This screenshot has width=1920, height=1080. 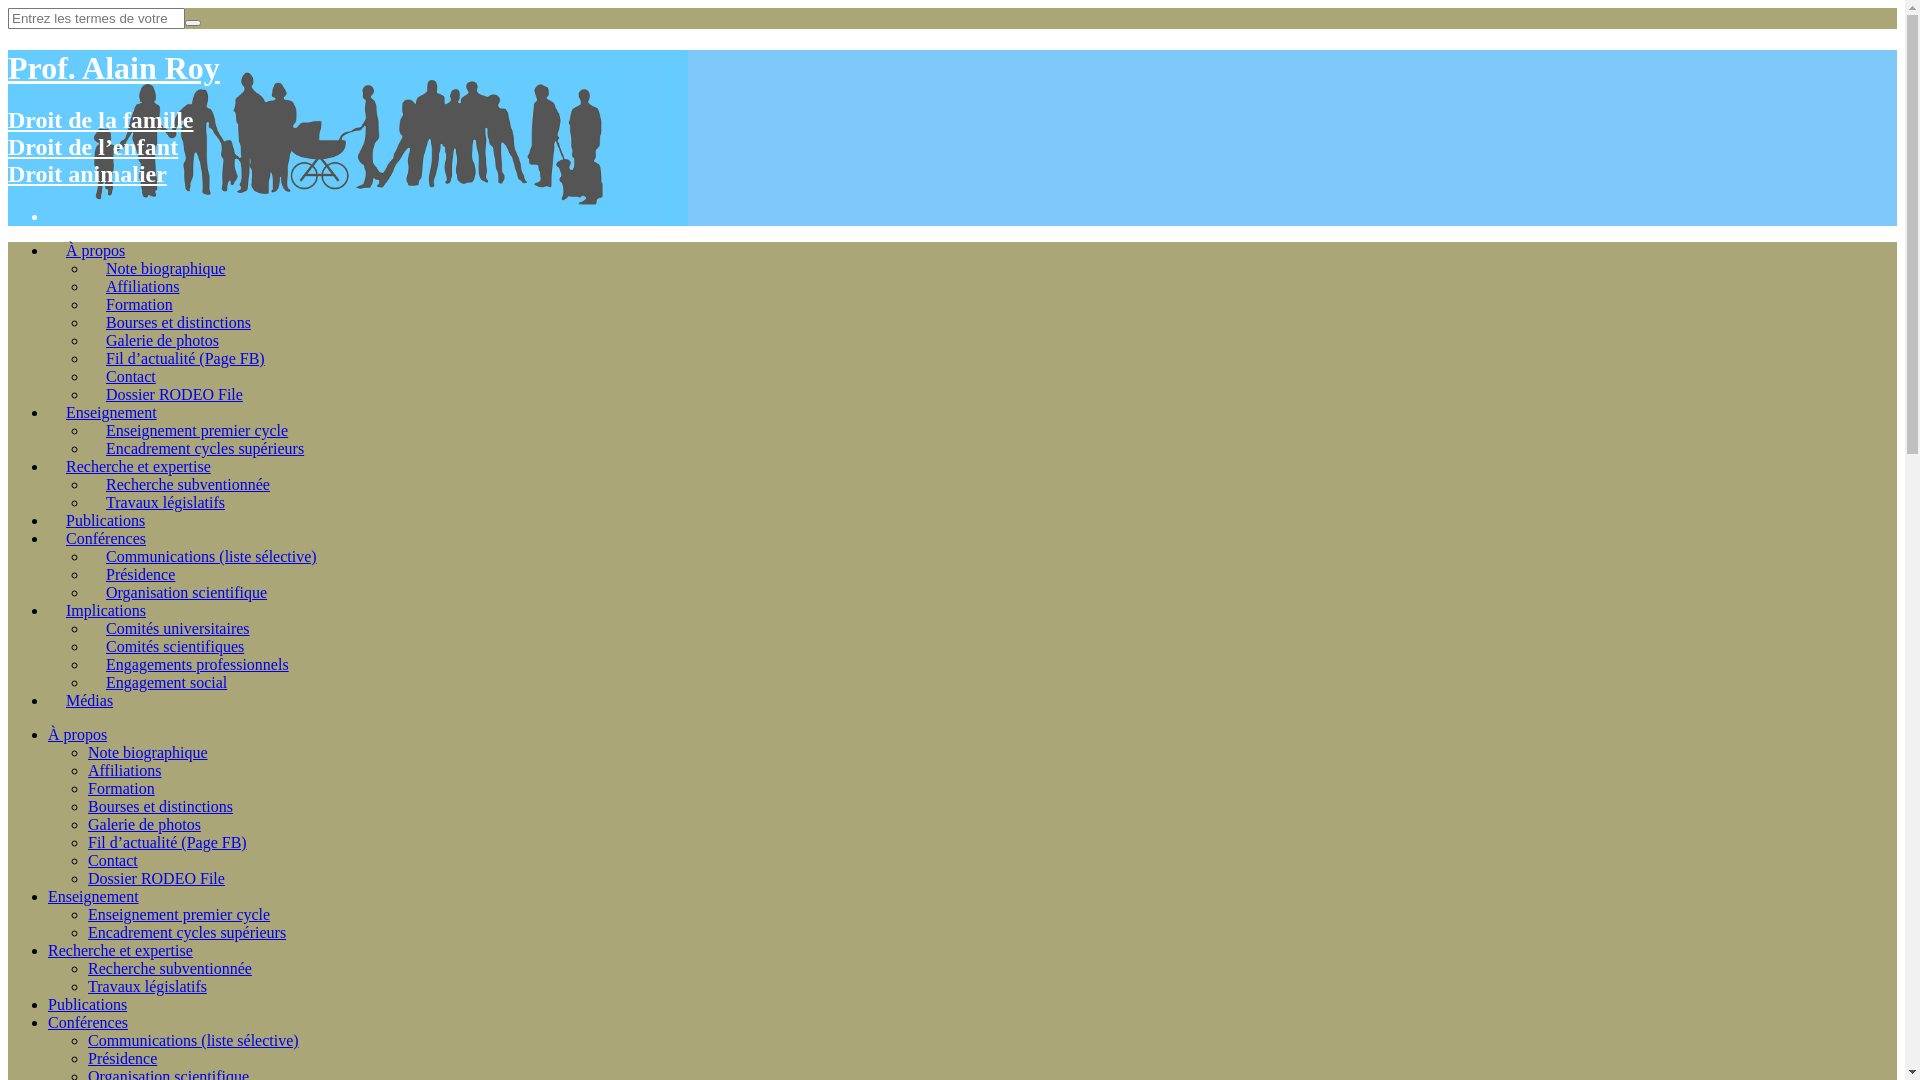 What do you see at coordinates (106, 610) in the screenshot?
I see `Implications` at bounding box center [106, 610].